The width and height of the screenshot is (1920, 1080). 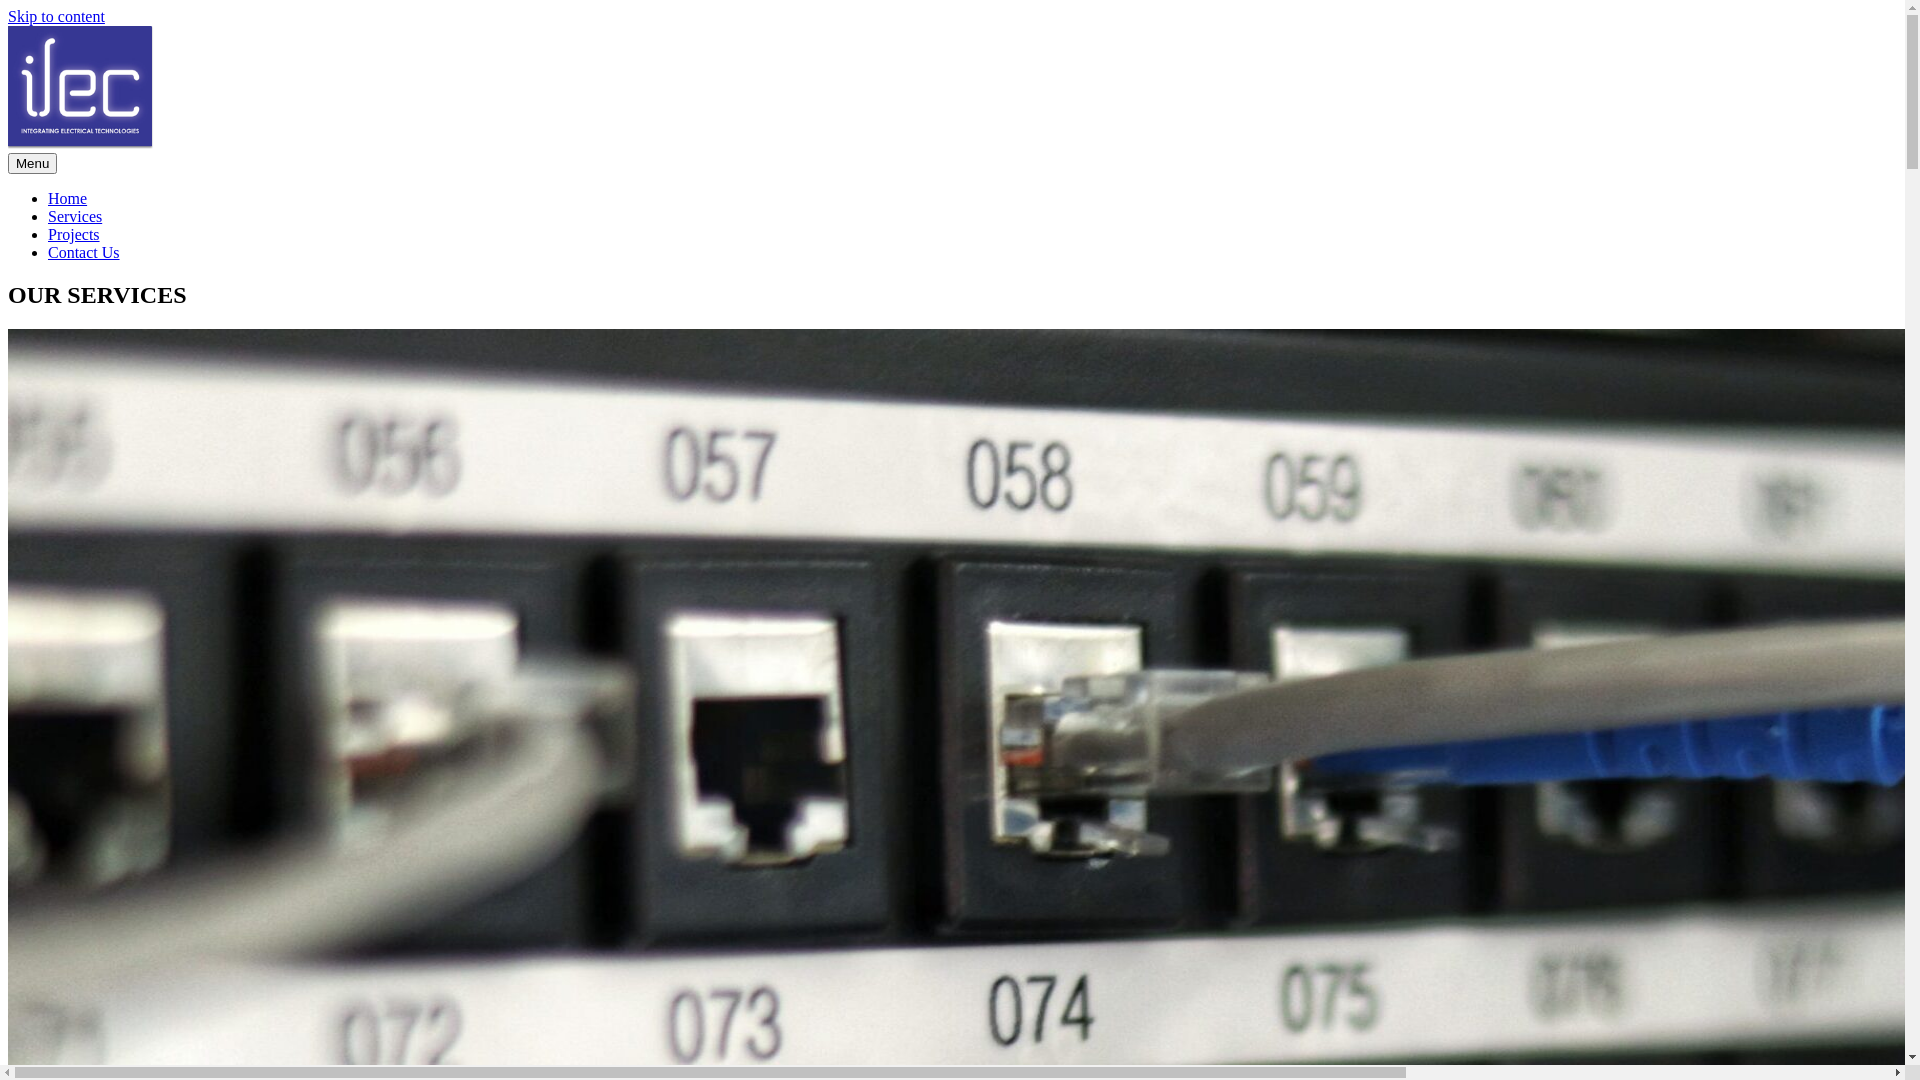 I want to click on Menu, so click(x=32, y=164).